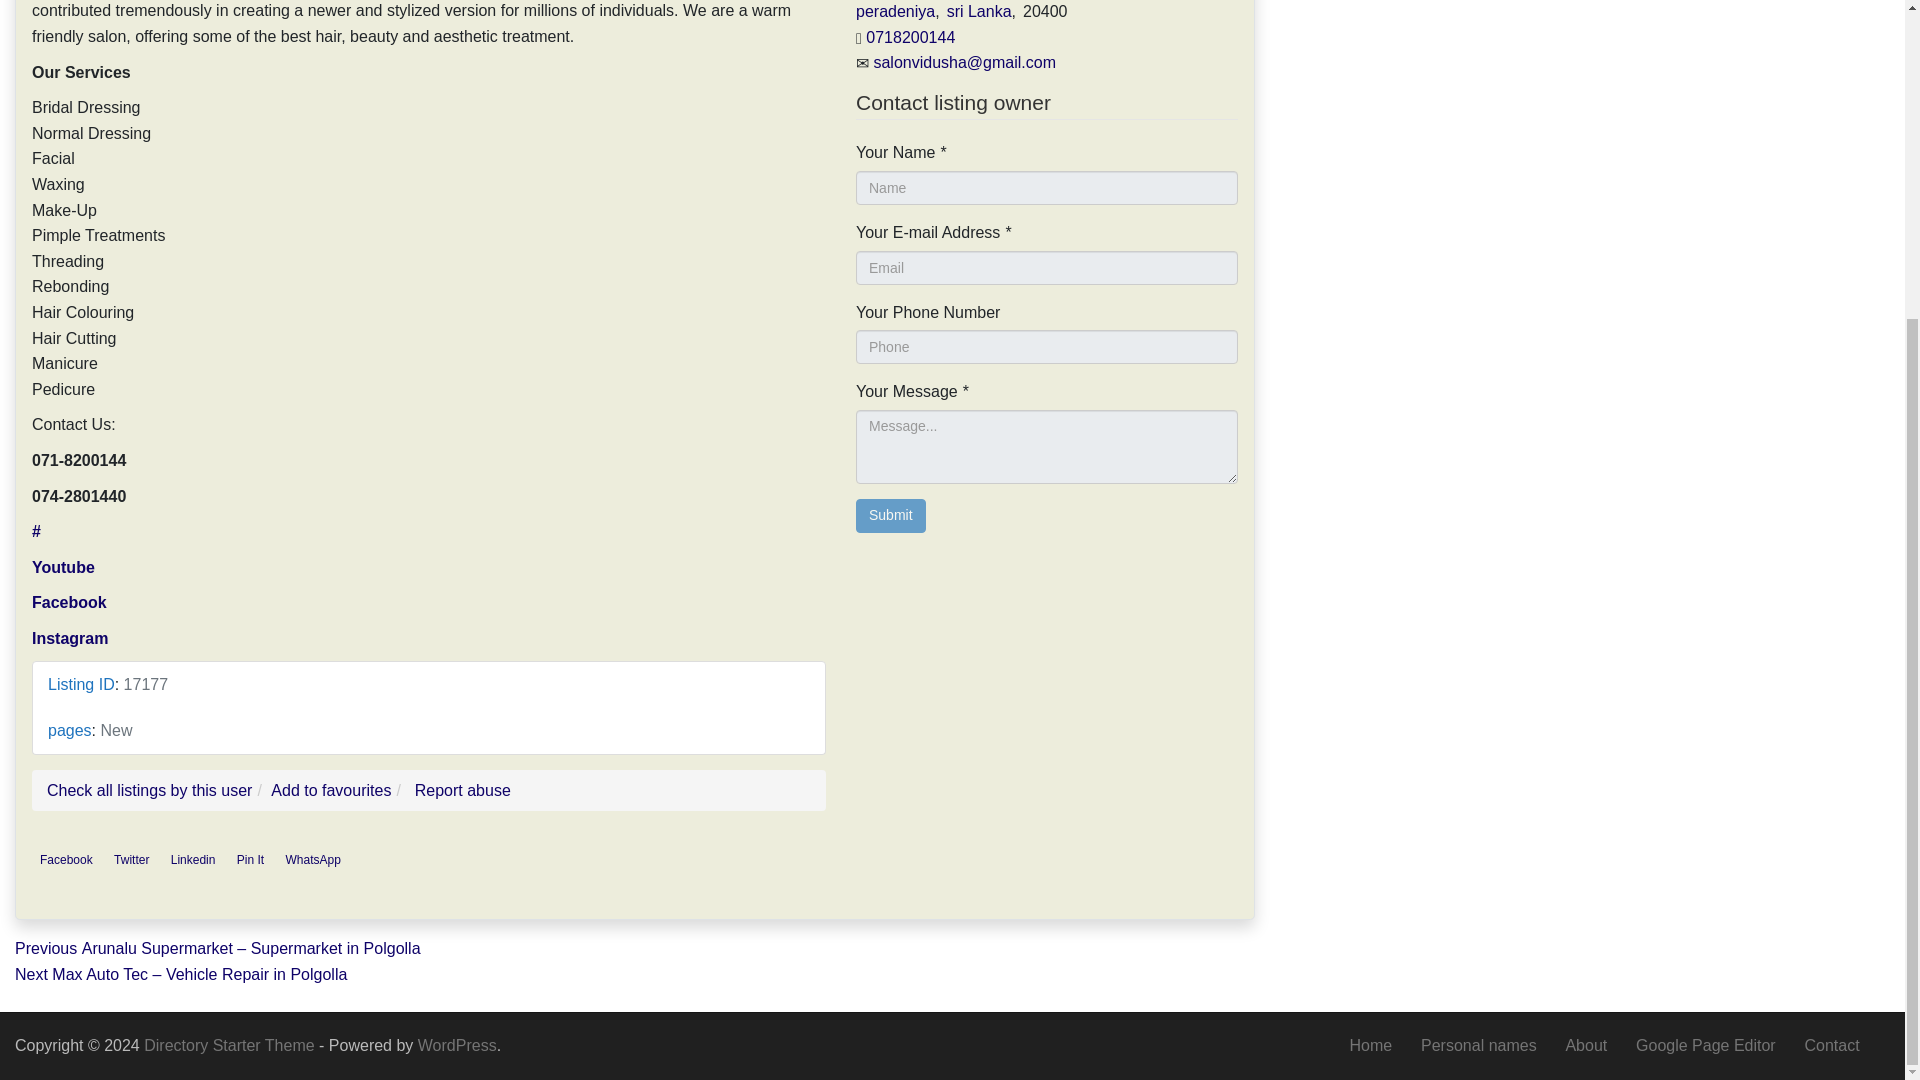 The image size is (1920, 1080). Describe the element at coordinates (458, 1045) in the screenshot. I see `WordPress` at that location.